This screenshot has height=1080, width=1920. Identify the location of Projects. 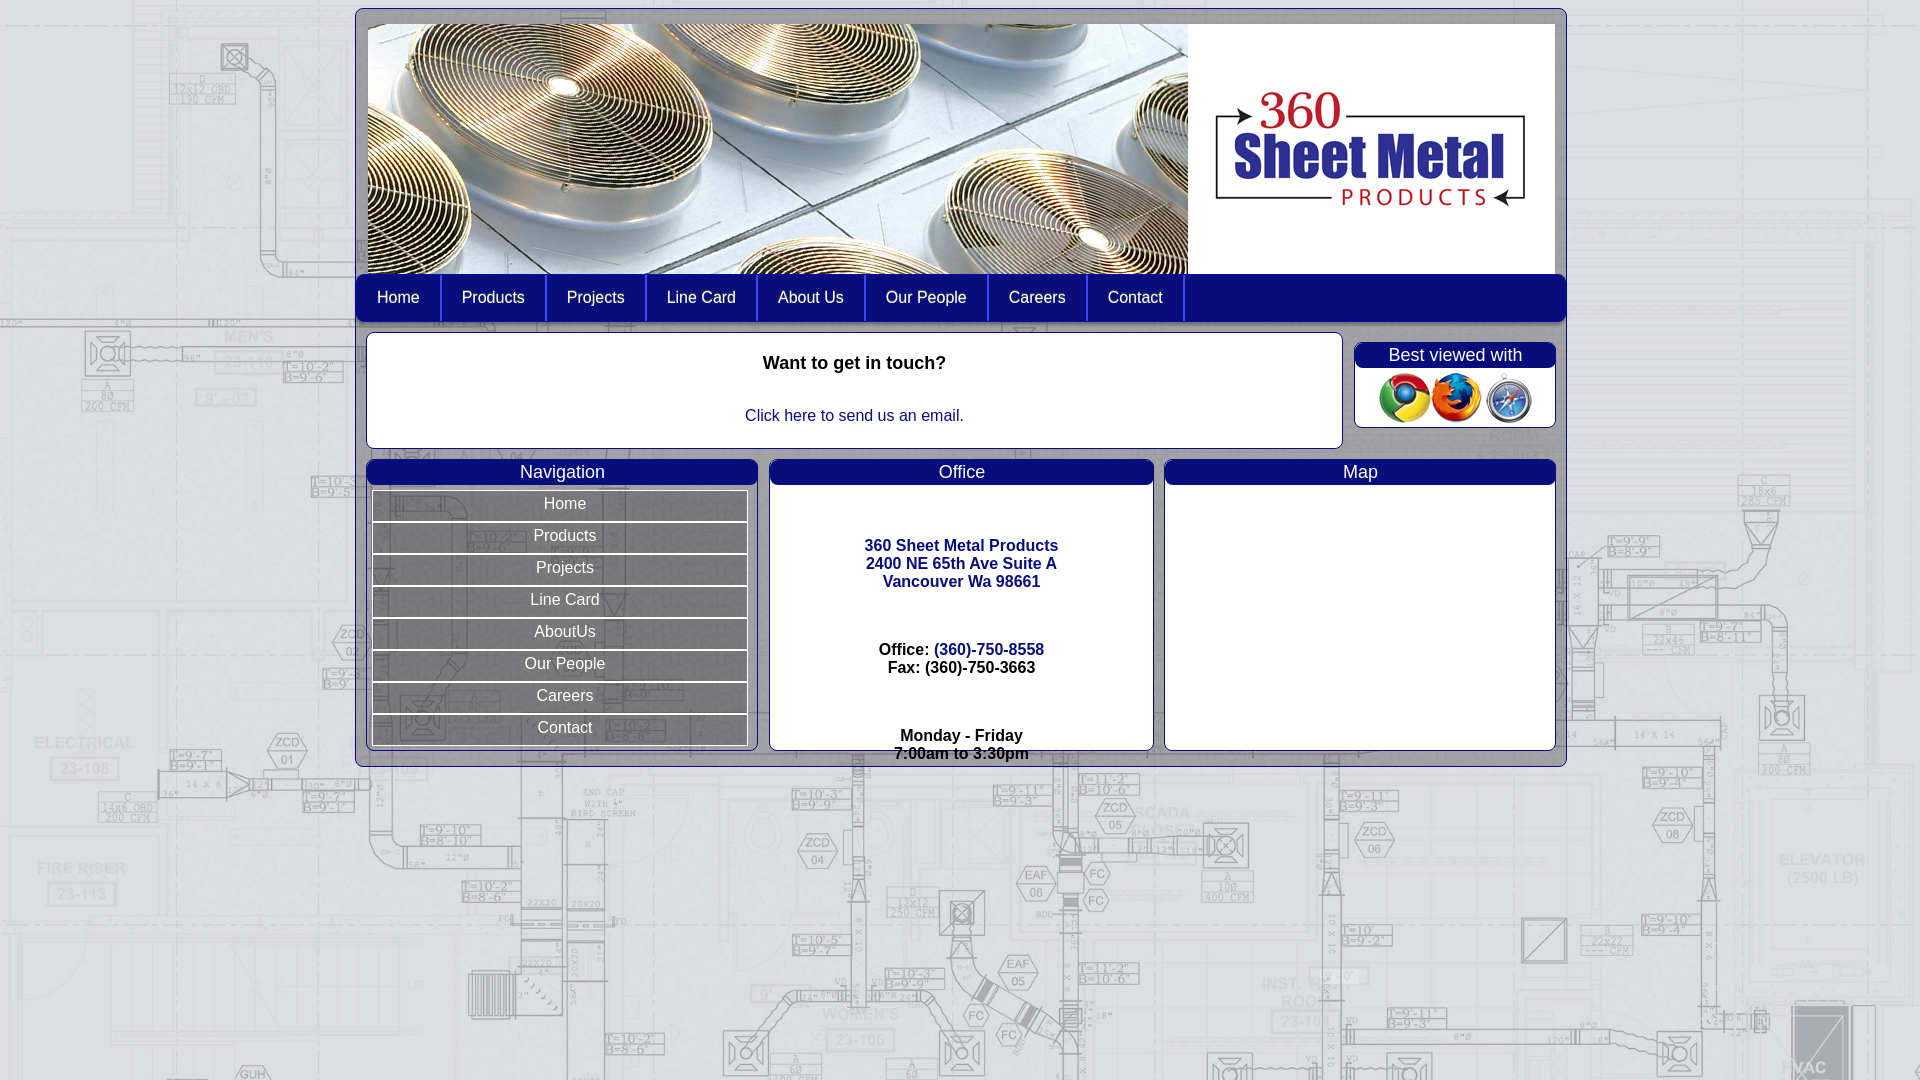
(560, 570).